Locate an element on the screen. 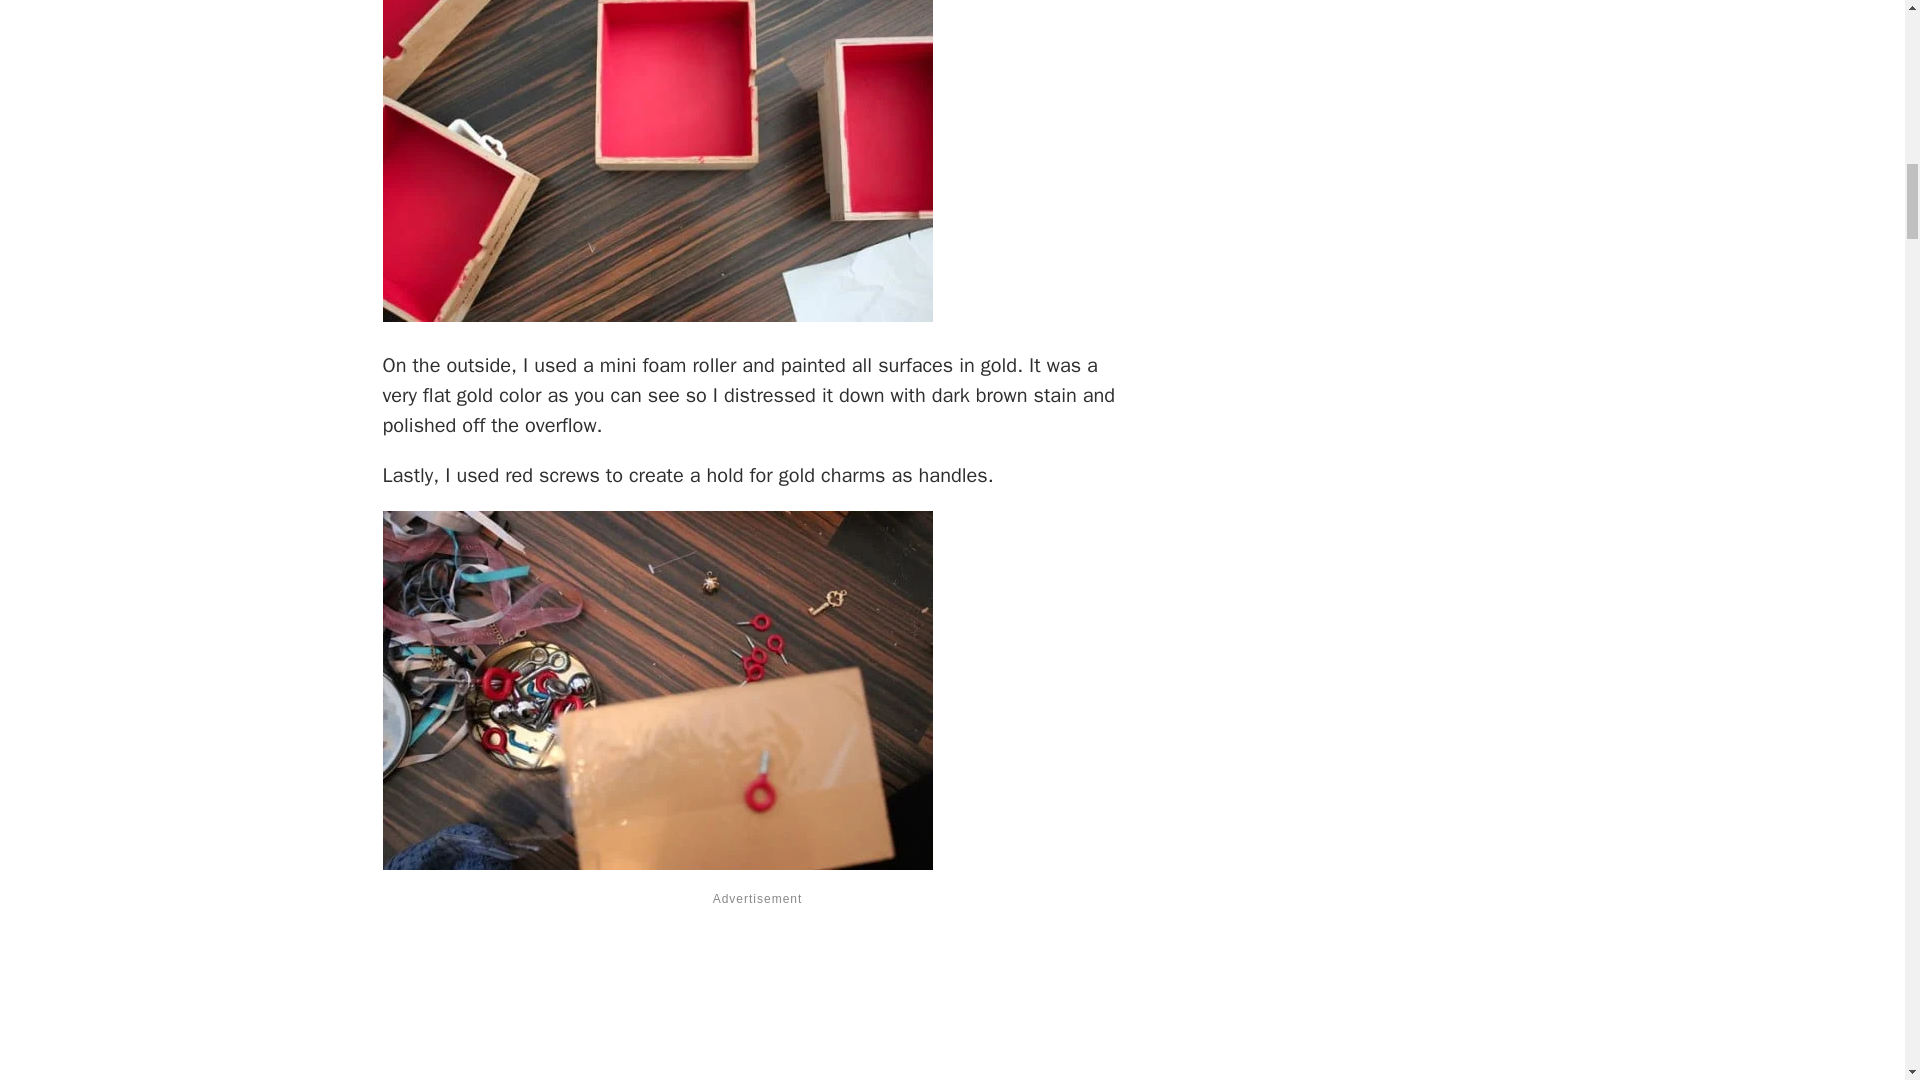  Pimpin' the MOPPE drawers 3 is located at coordinates (656, 863).